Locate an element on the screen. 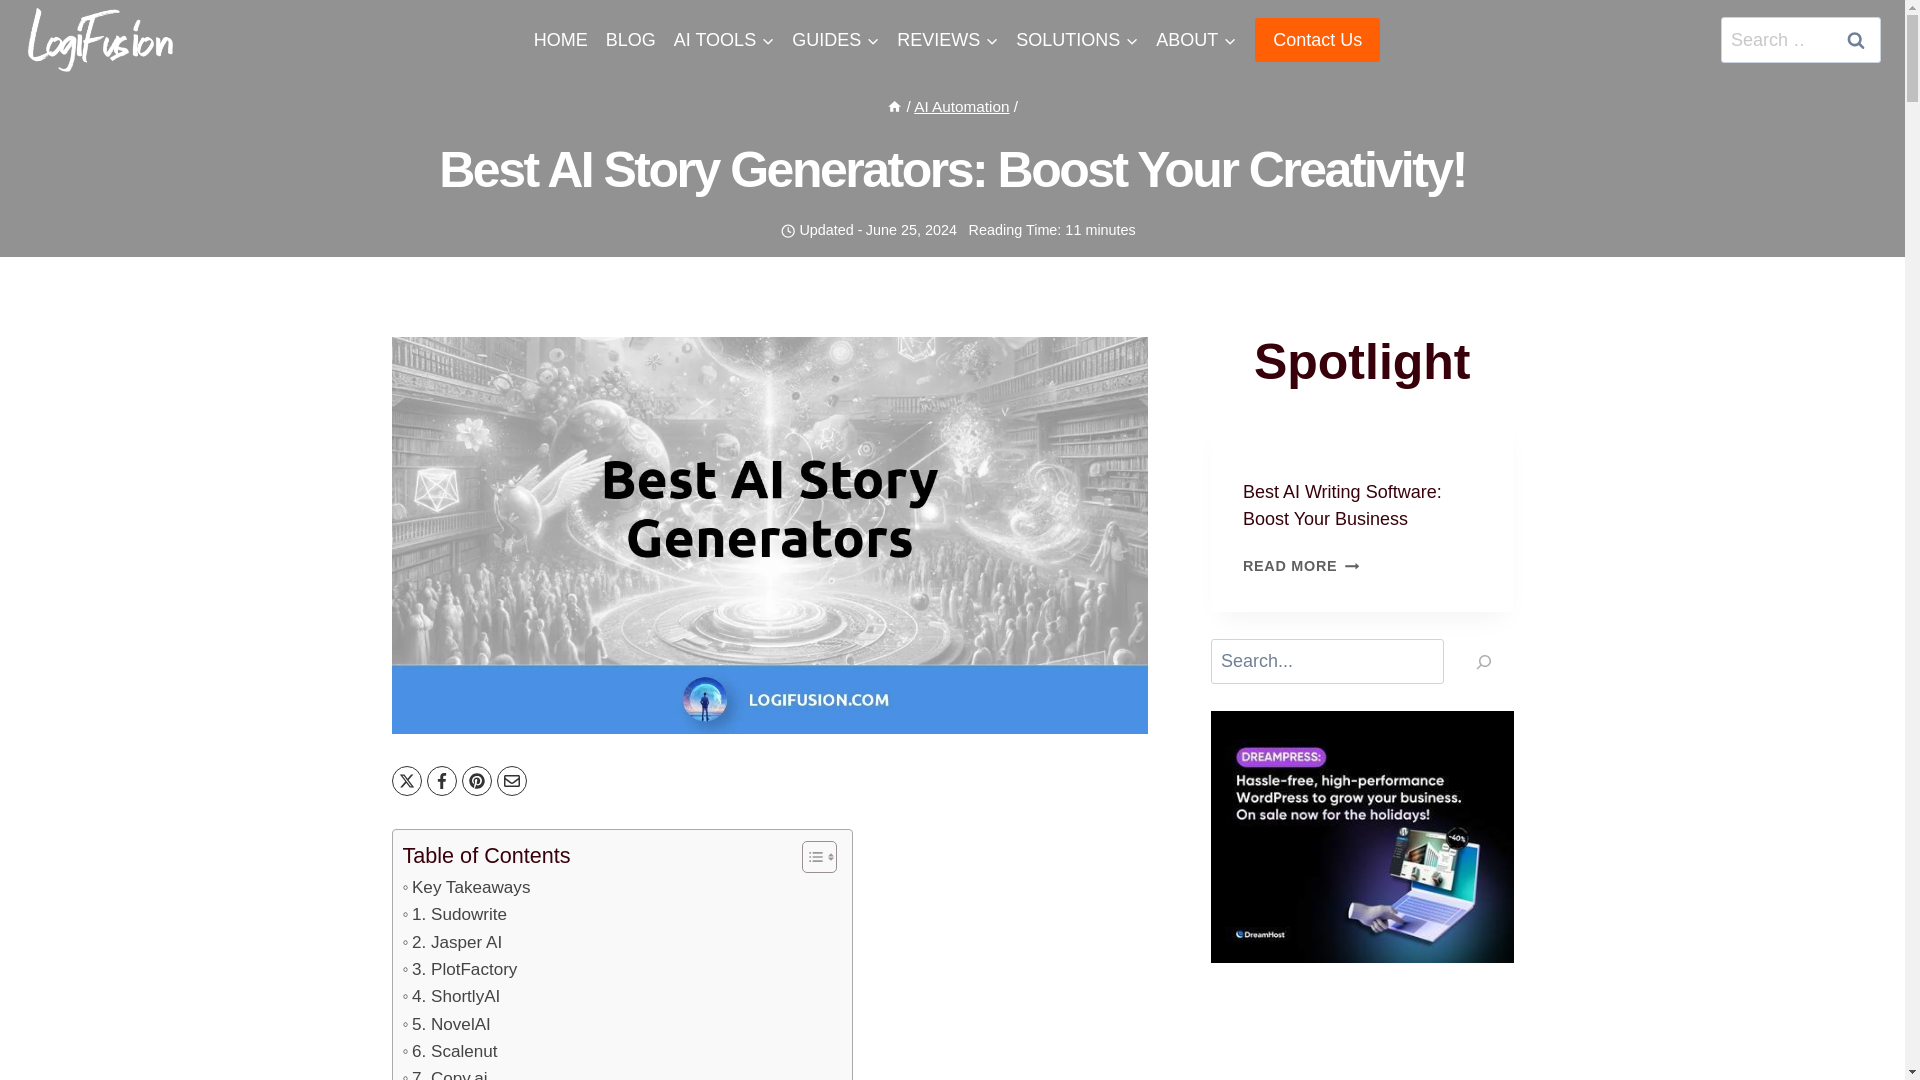 This screenshot has height=1080, width=1920. 7. Copy.ai is located at coordinates (444, 1072).